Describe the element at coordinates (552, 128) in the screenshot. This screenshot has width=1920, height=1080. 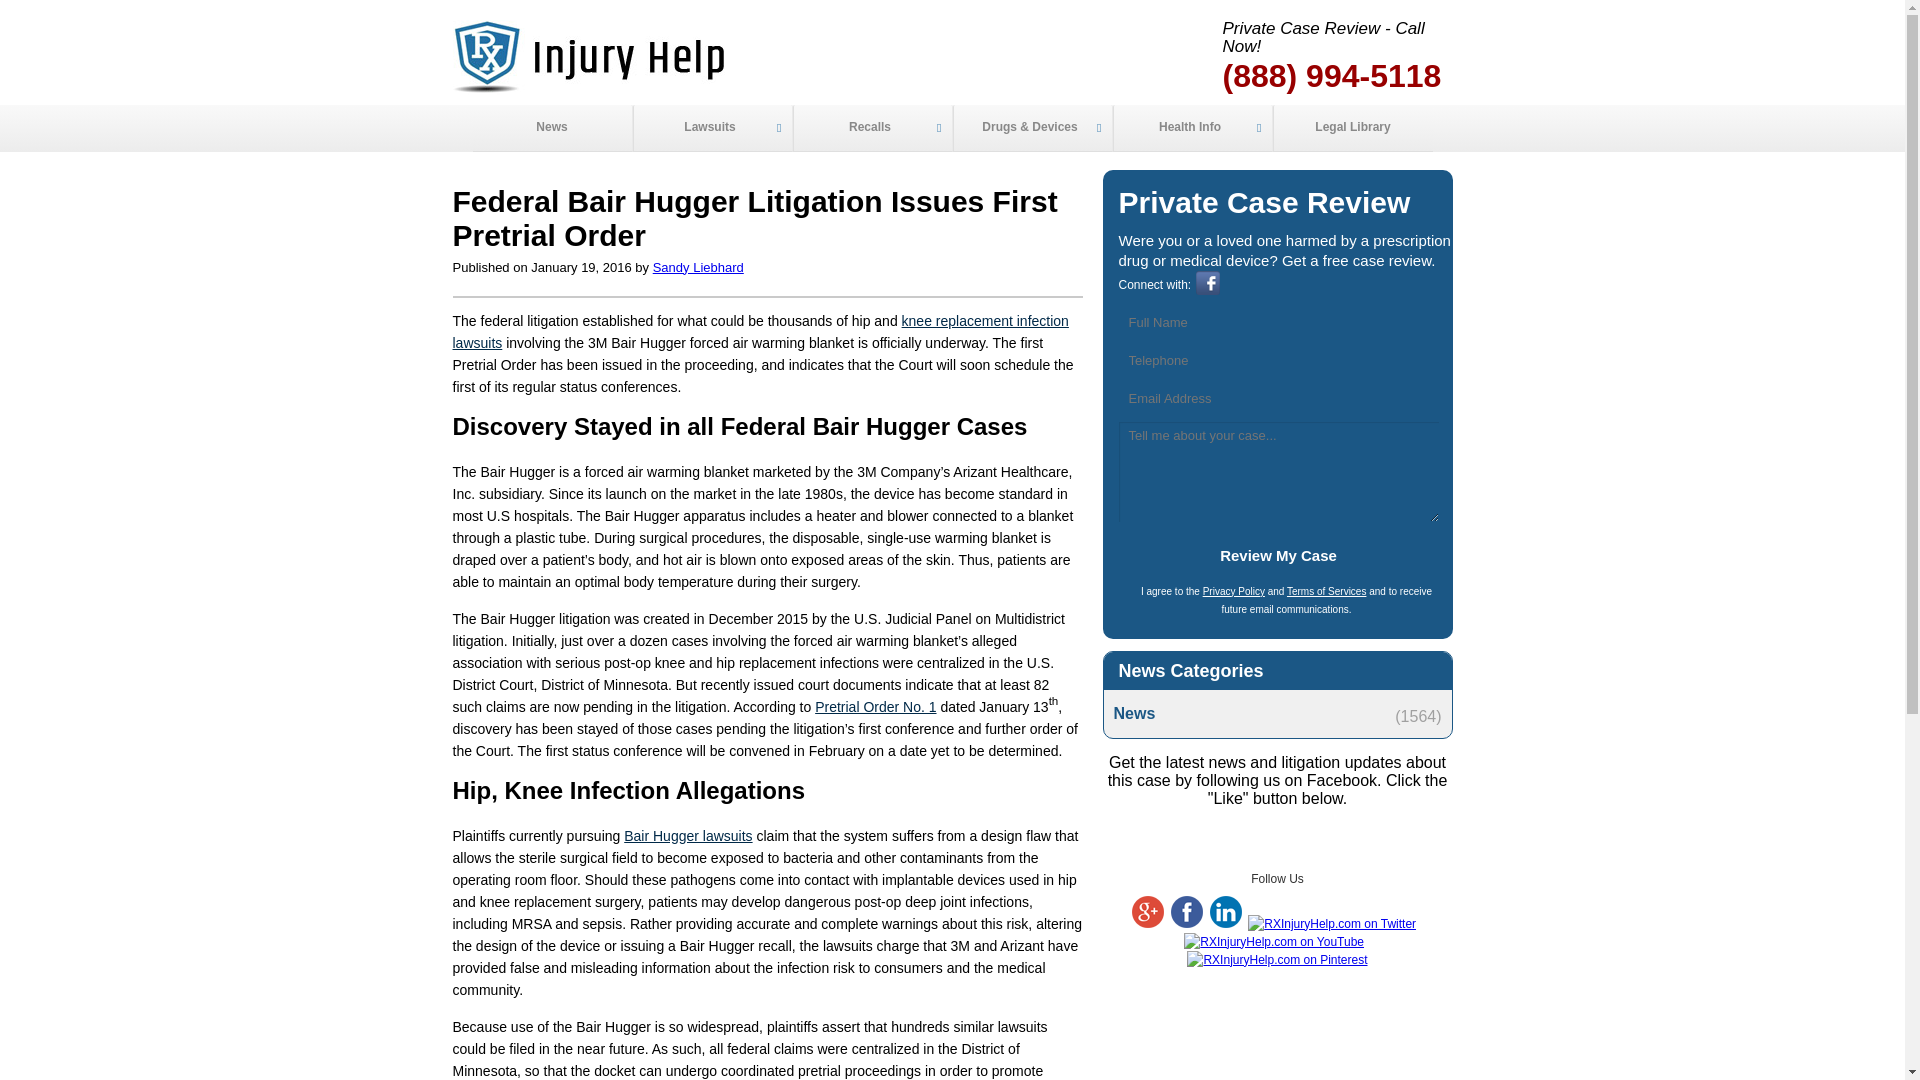
I see `News` at that location.